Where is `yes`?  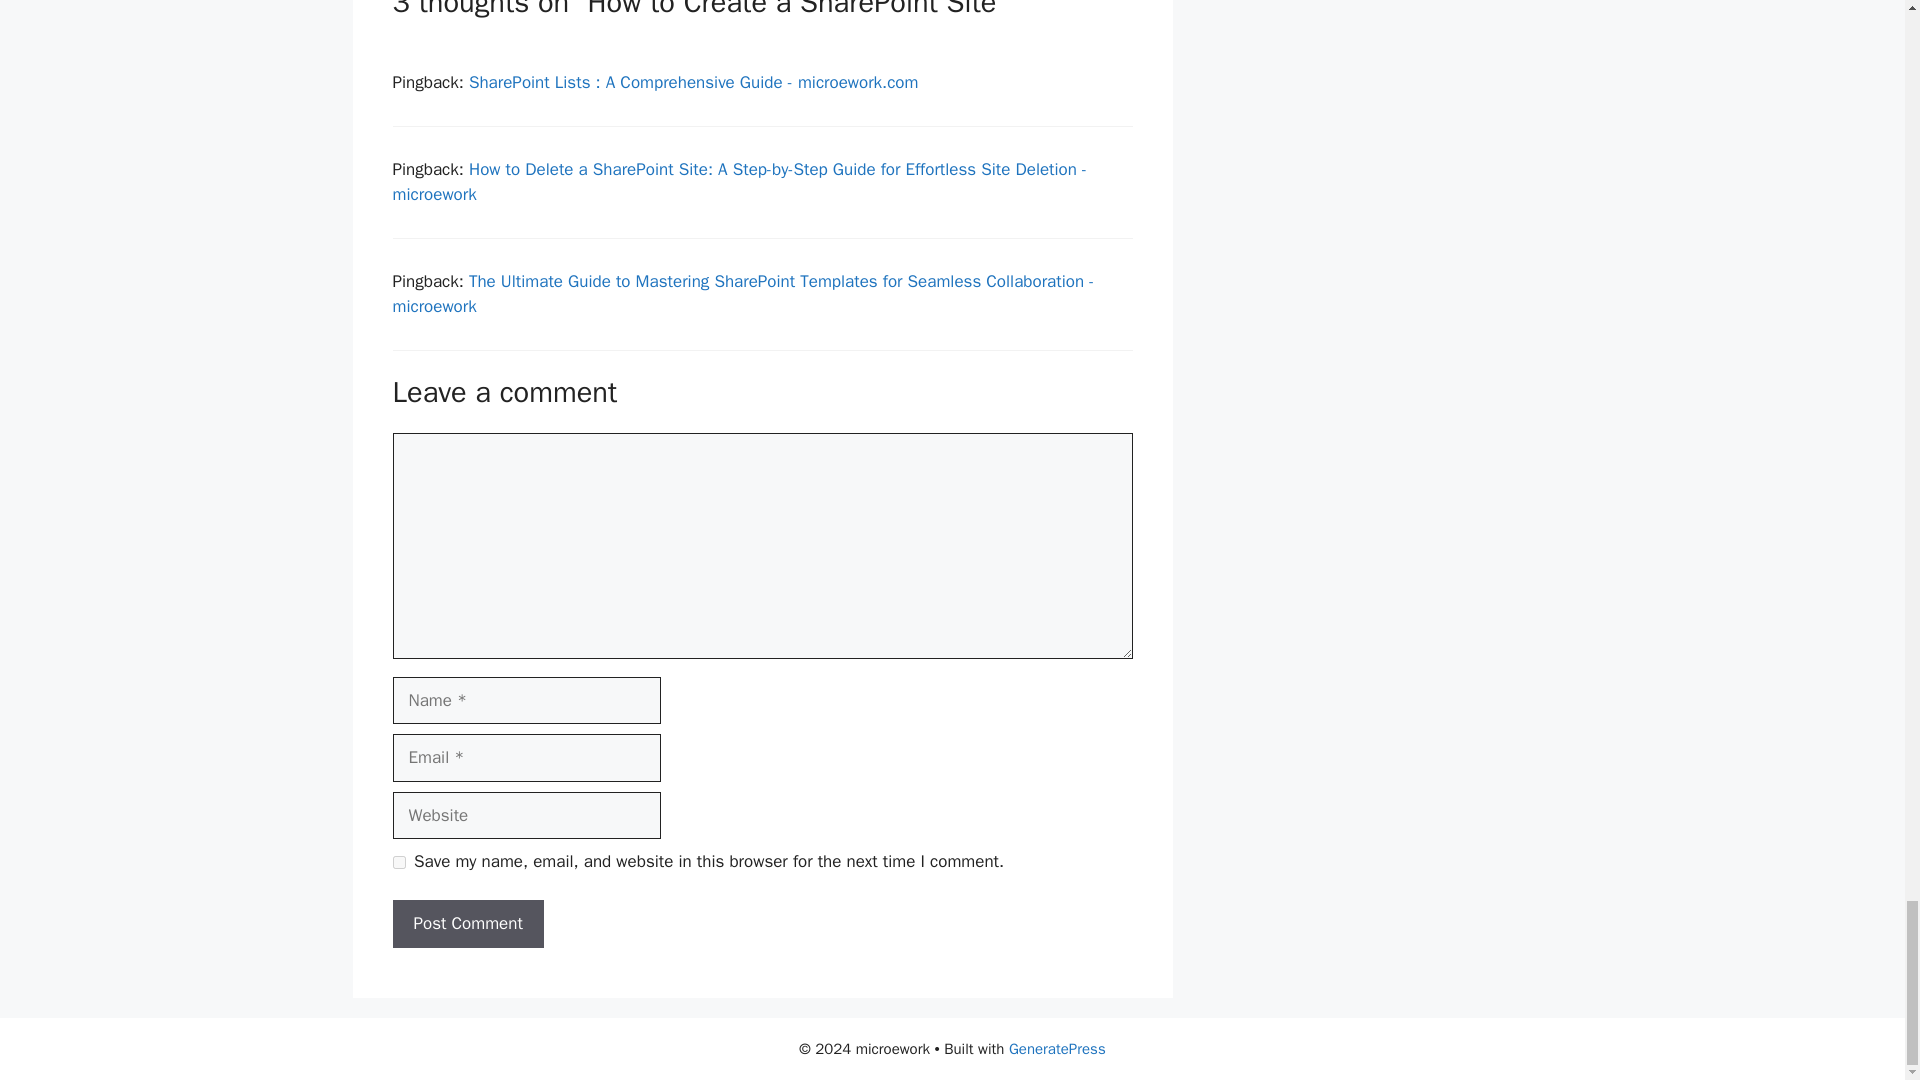 yes is located at coordinates (398, 862).